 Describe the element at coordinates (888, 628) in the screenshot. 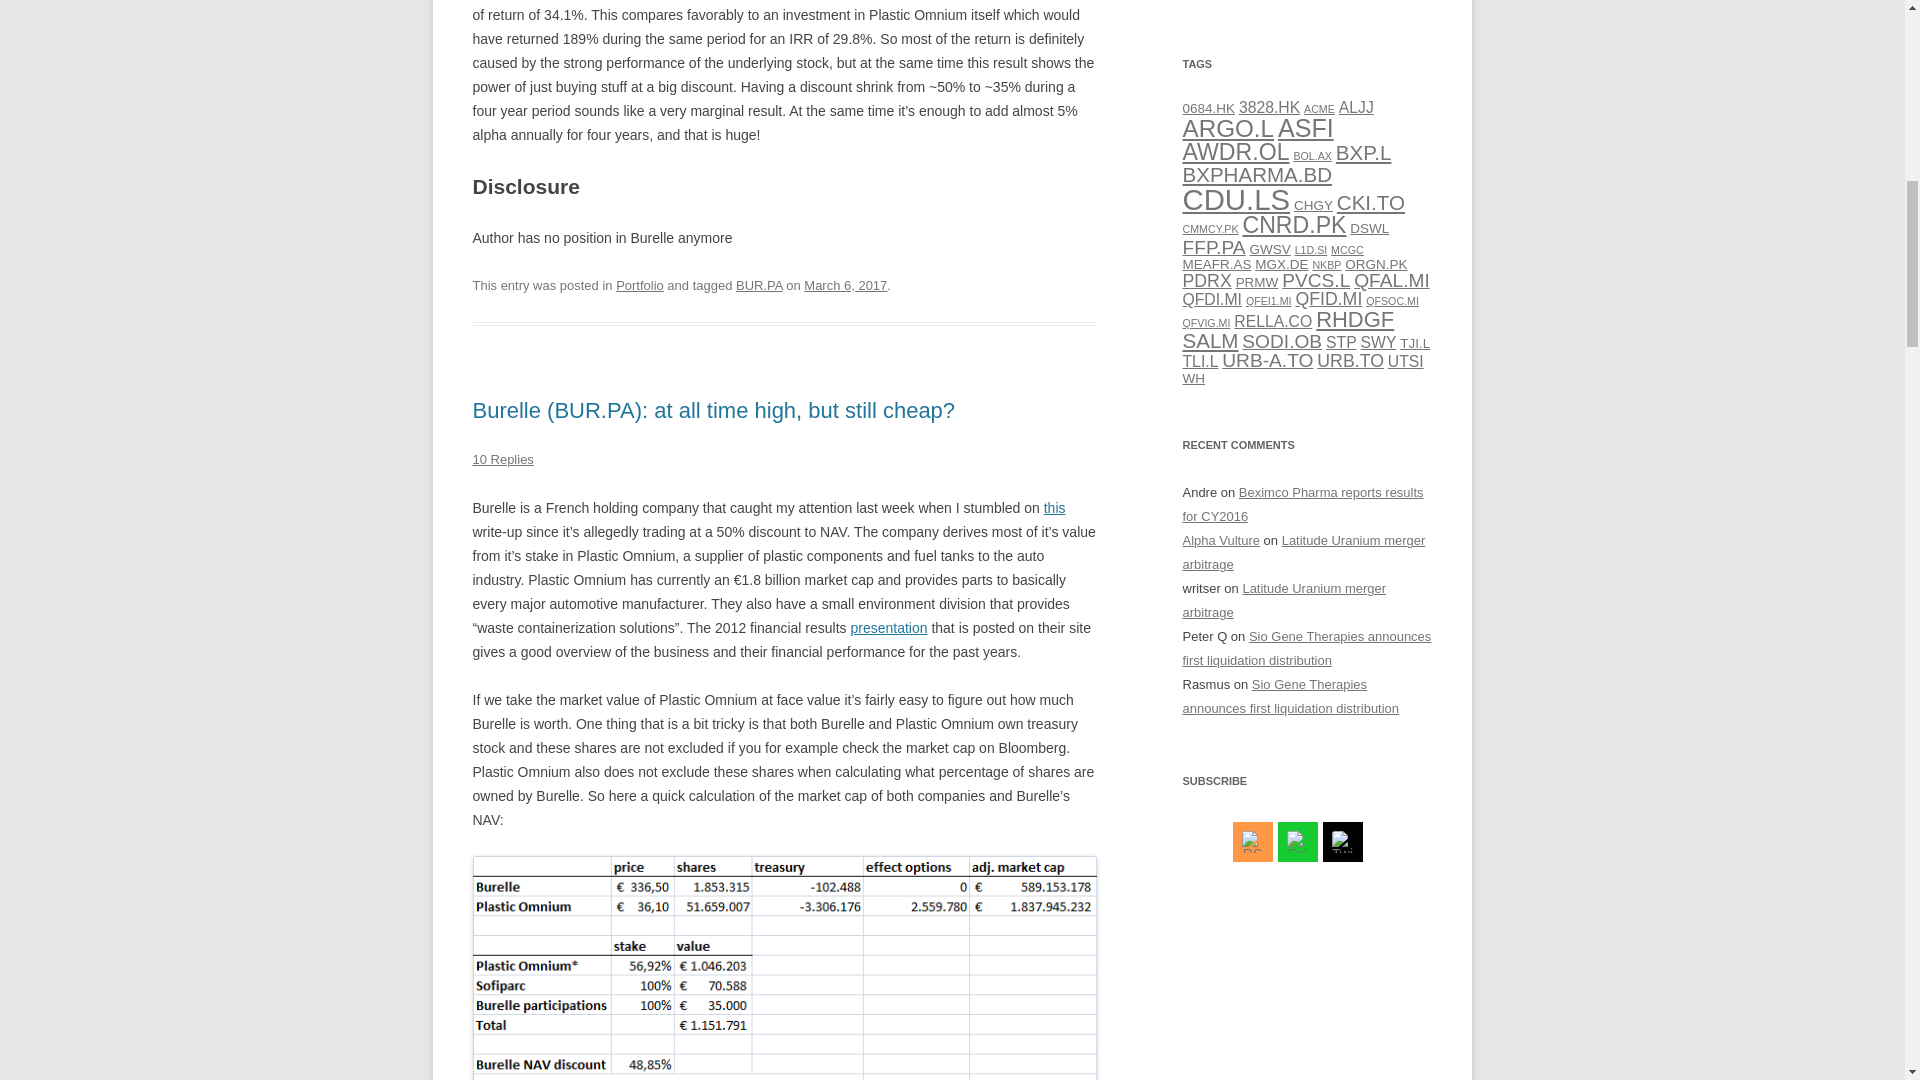

I see `presentation` at that location.